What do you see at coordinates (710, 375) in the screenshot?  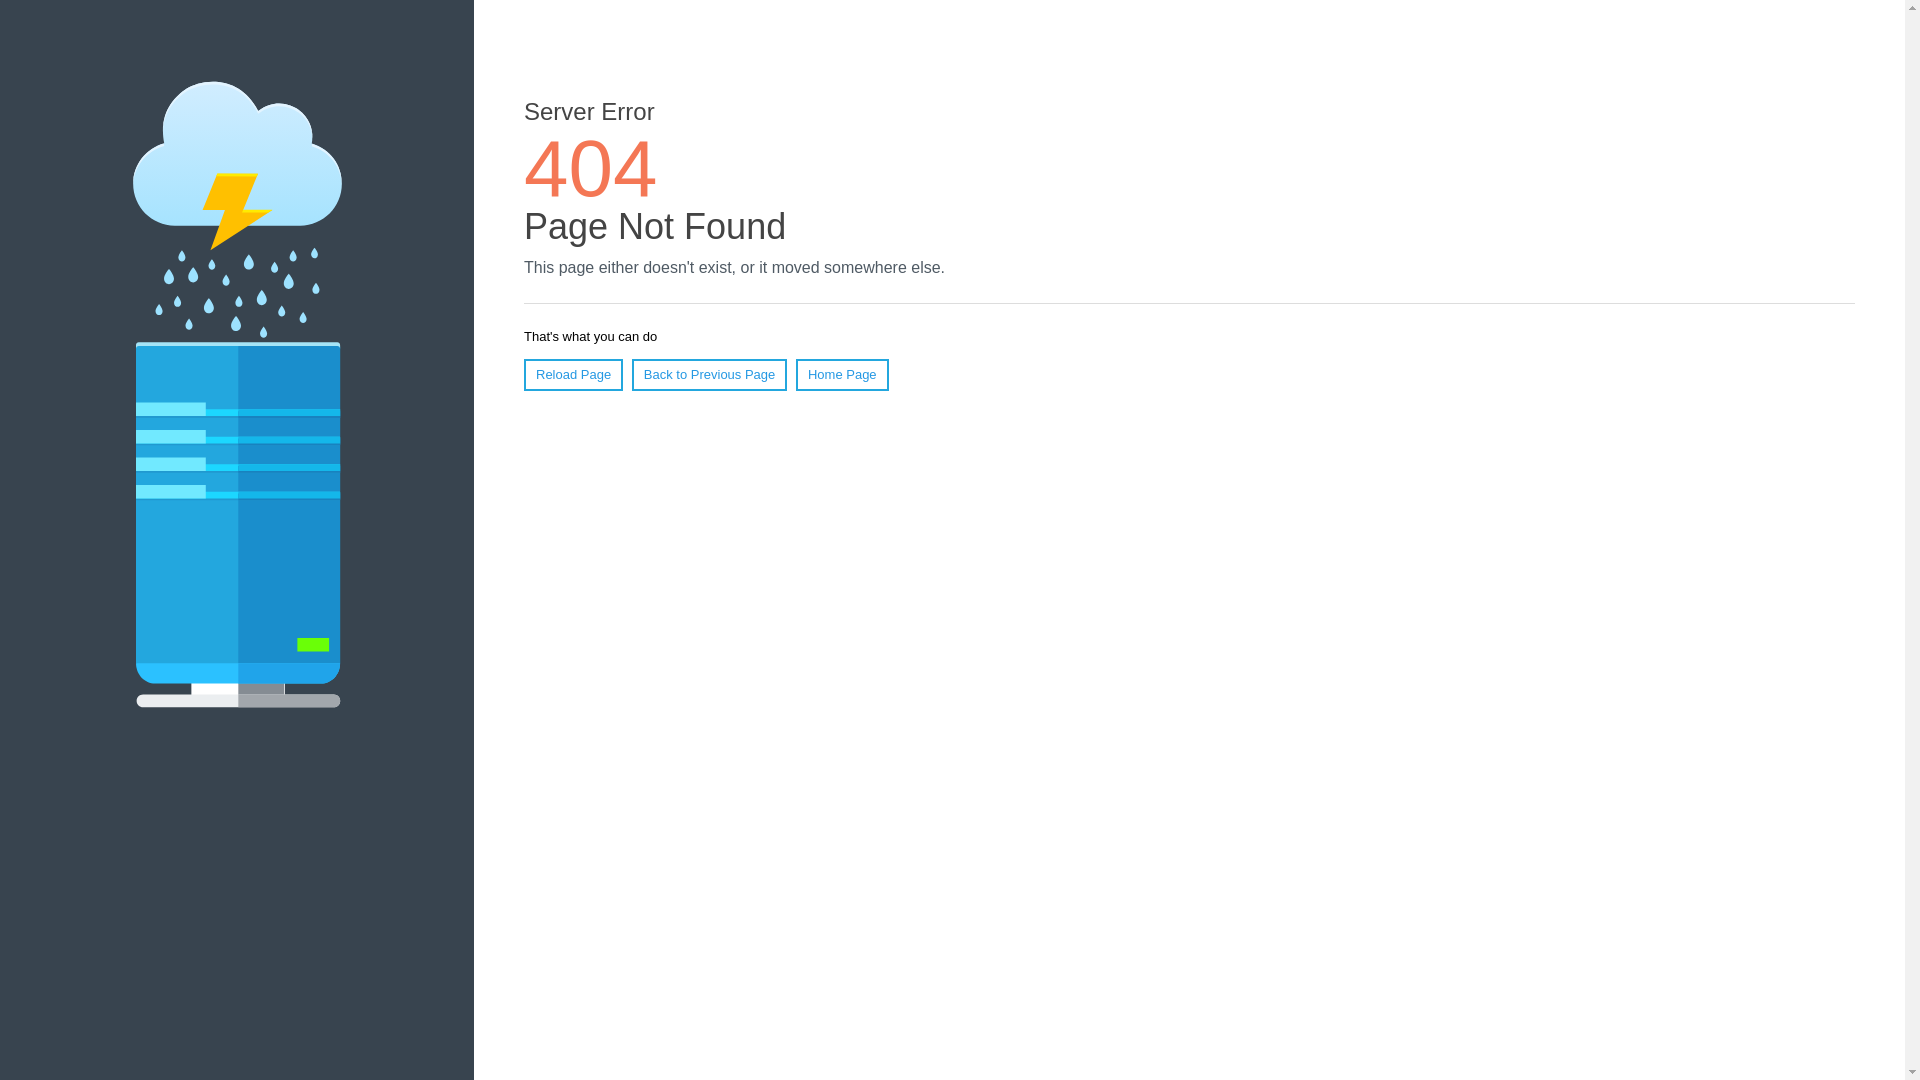 I see `Back to Previous Page` at bounding box center [710, 375].